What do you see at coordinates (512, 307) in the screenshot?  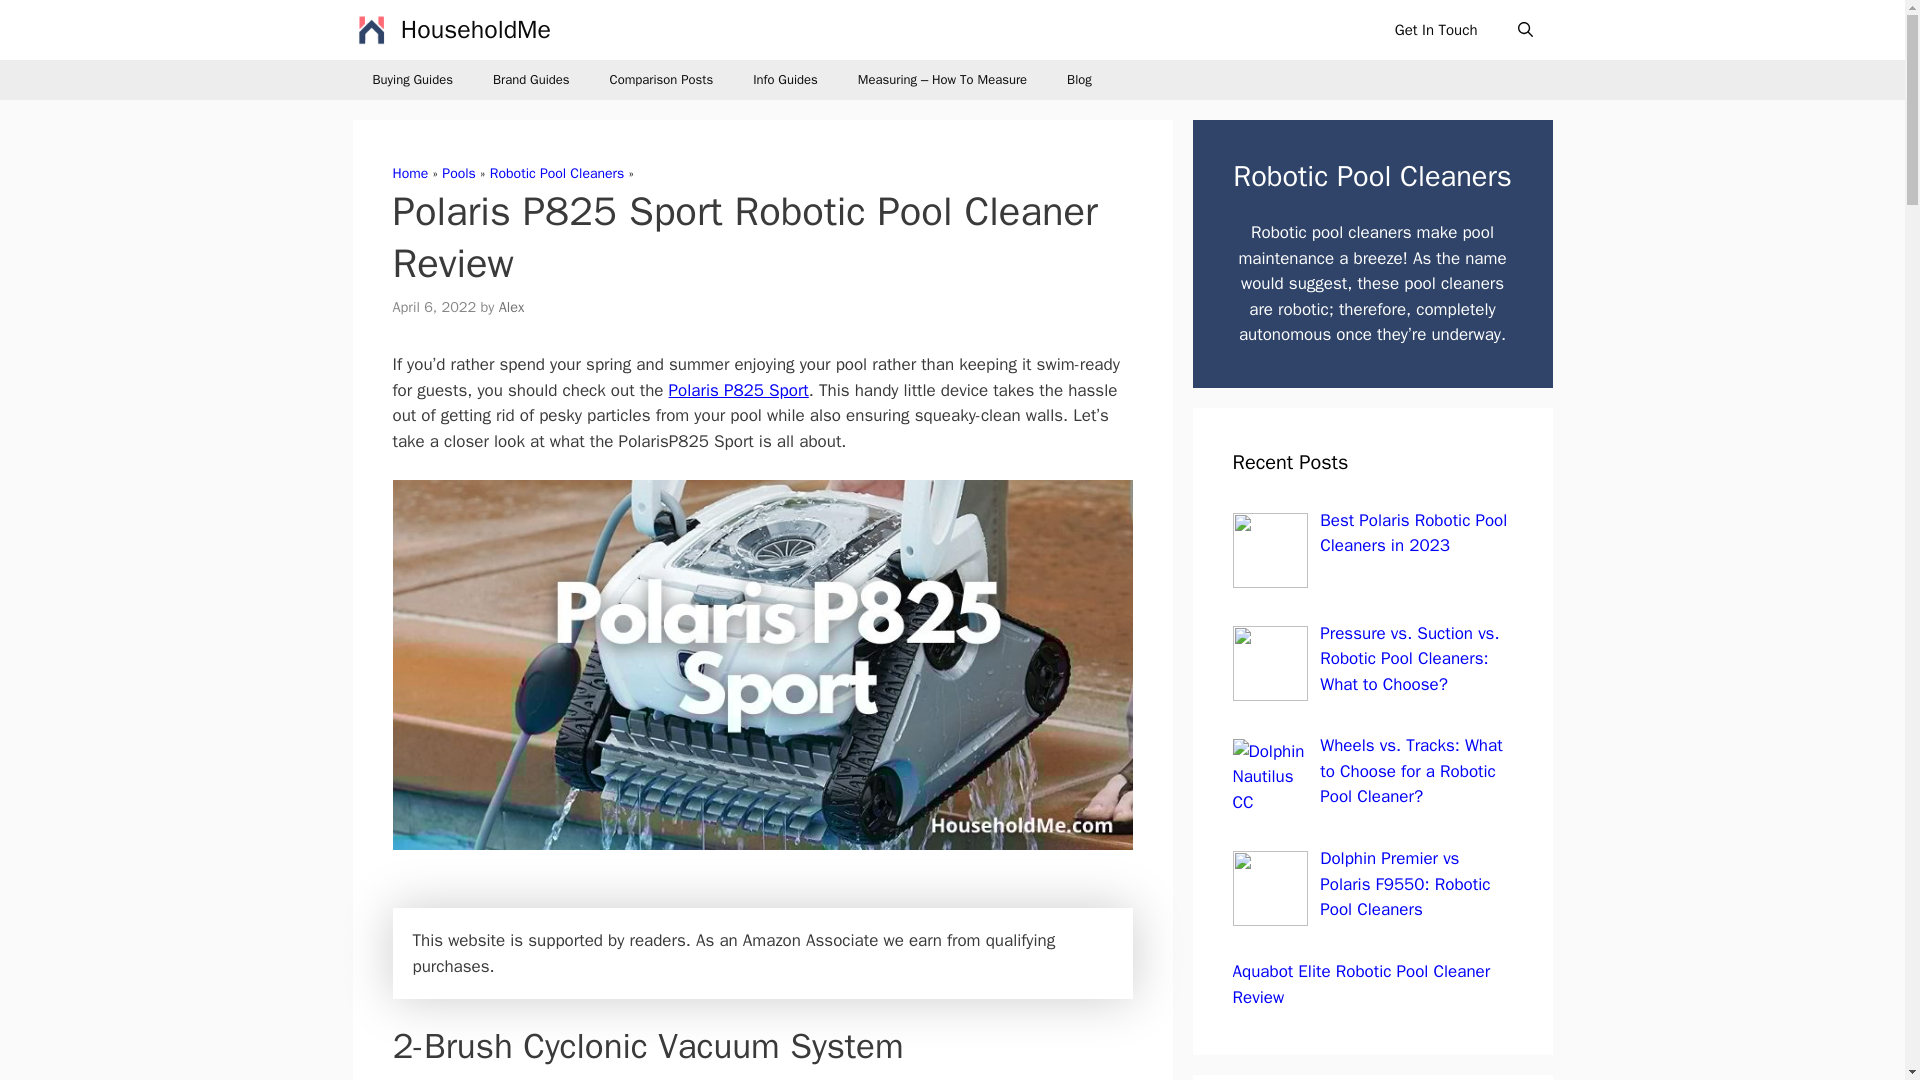 I see `Alex` at bounding box center [512, 307].